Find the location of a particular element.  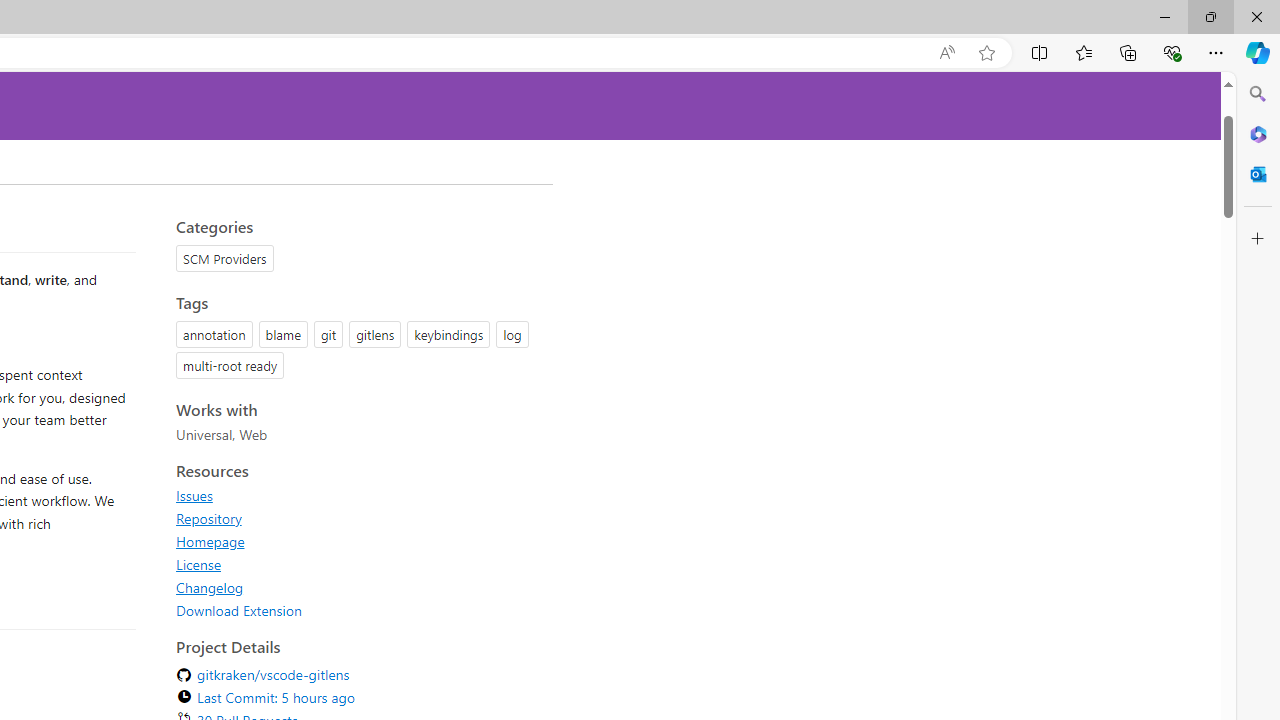

Homepage is located at coordinates (358, 541).